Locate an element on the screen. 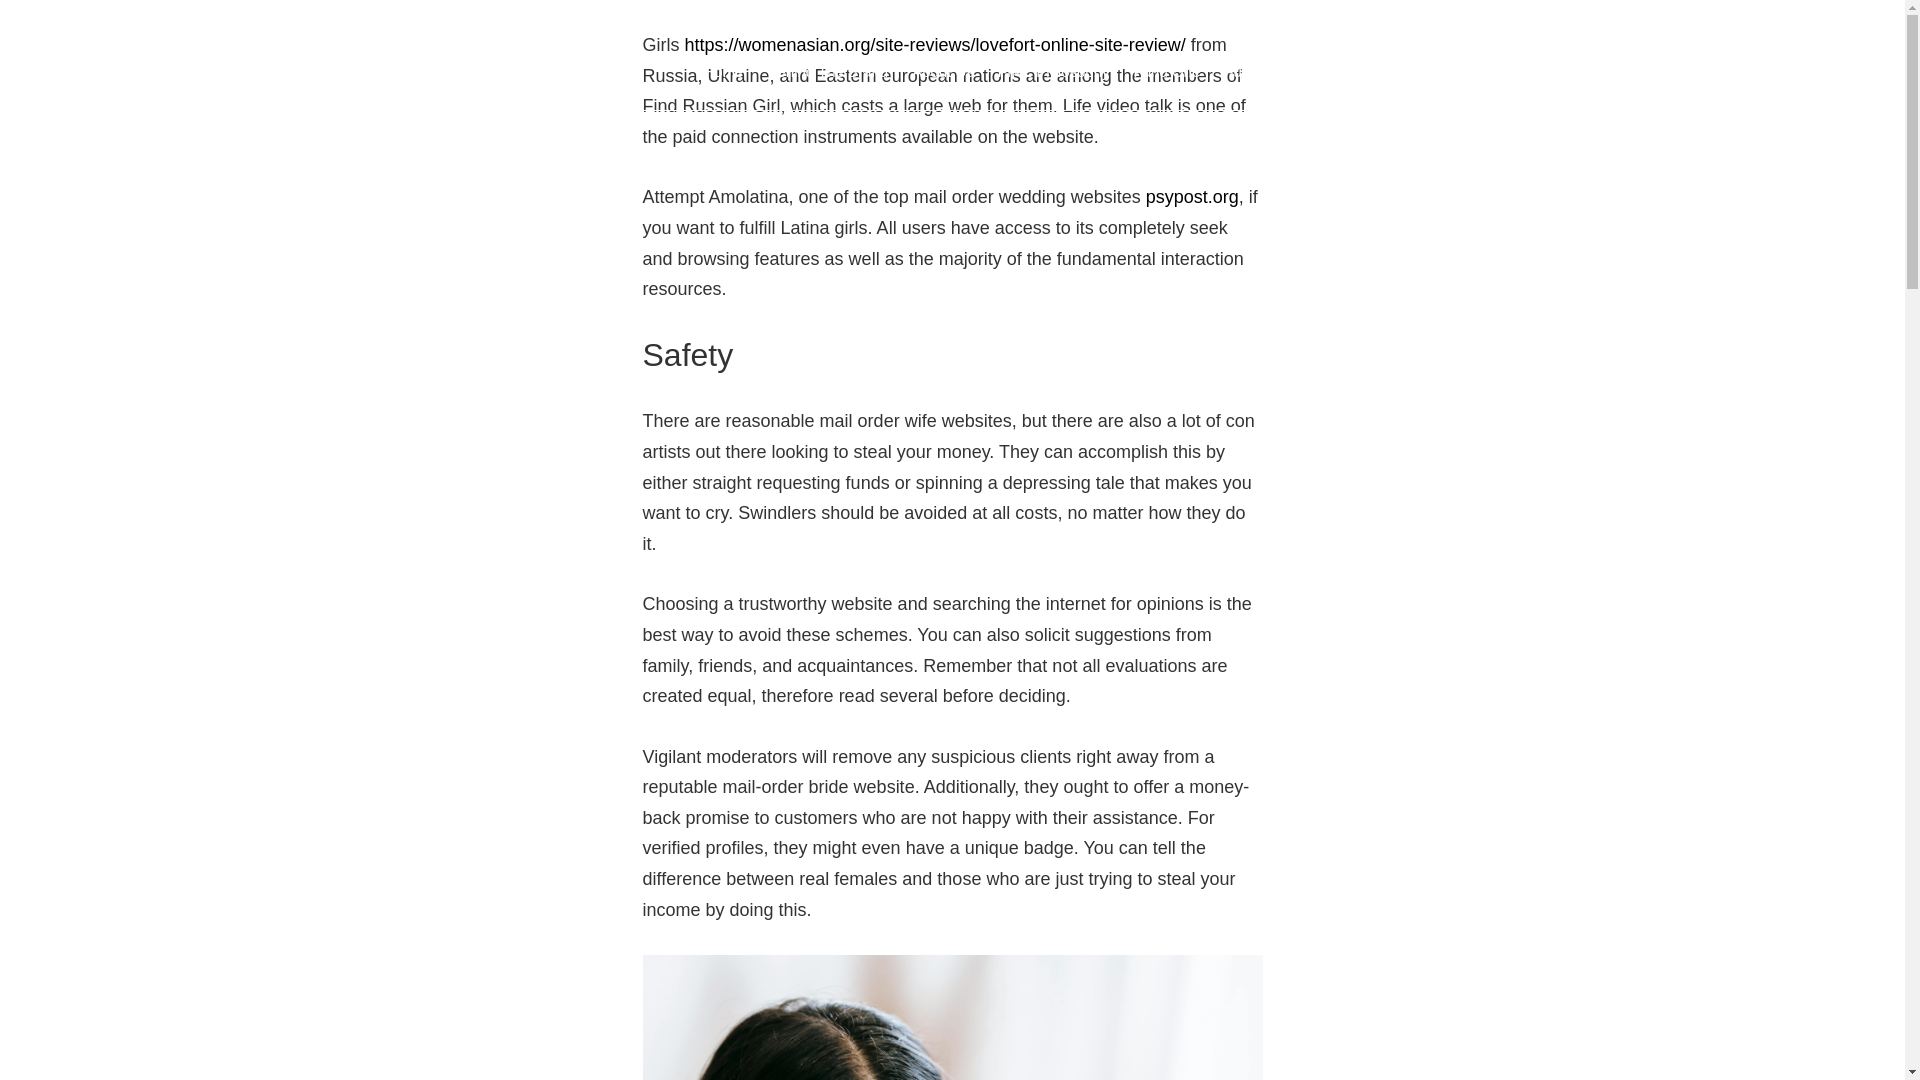 The image size is (1920, 1080). Fund One is located at coordinates (1167, 72).